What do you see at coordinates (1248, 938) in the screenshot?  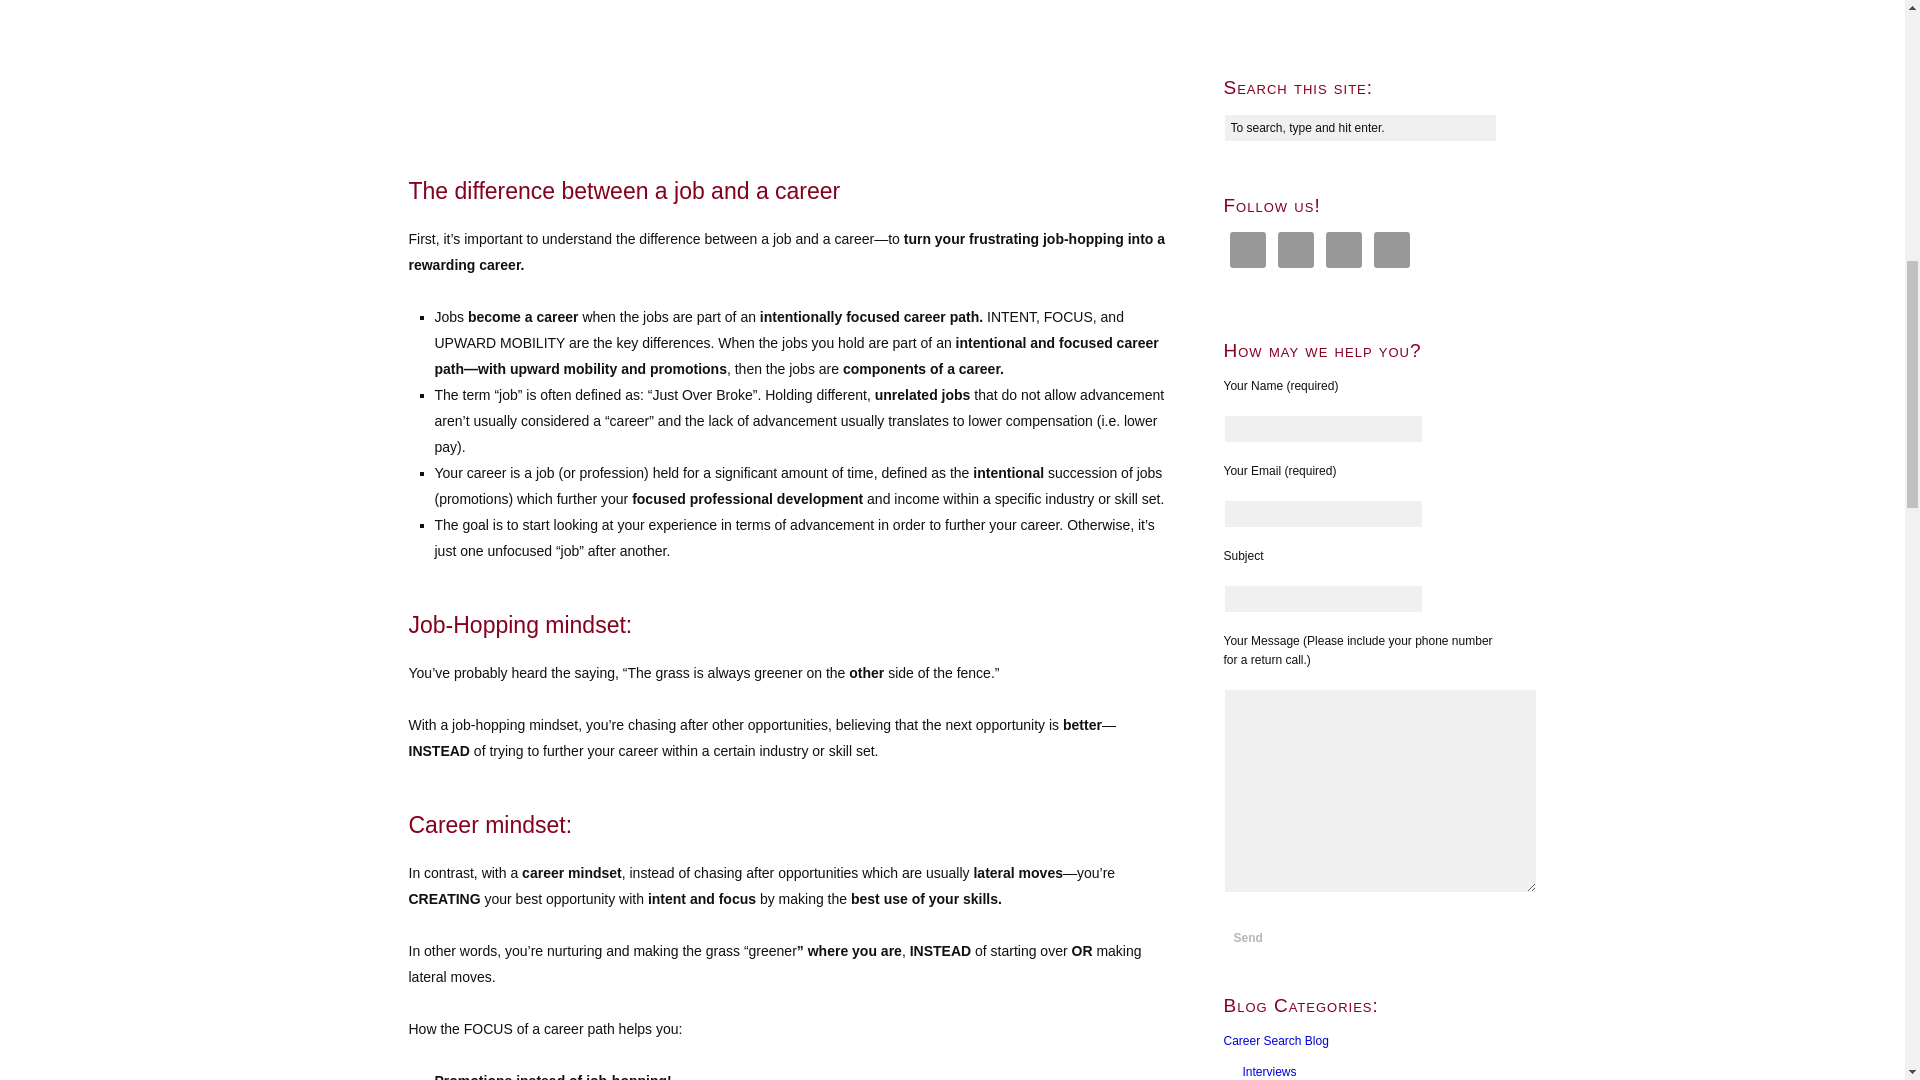 I see `Send` at bounding box center [1248, 938].